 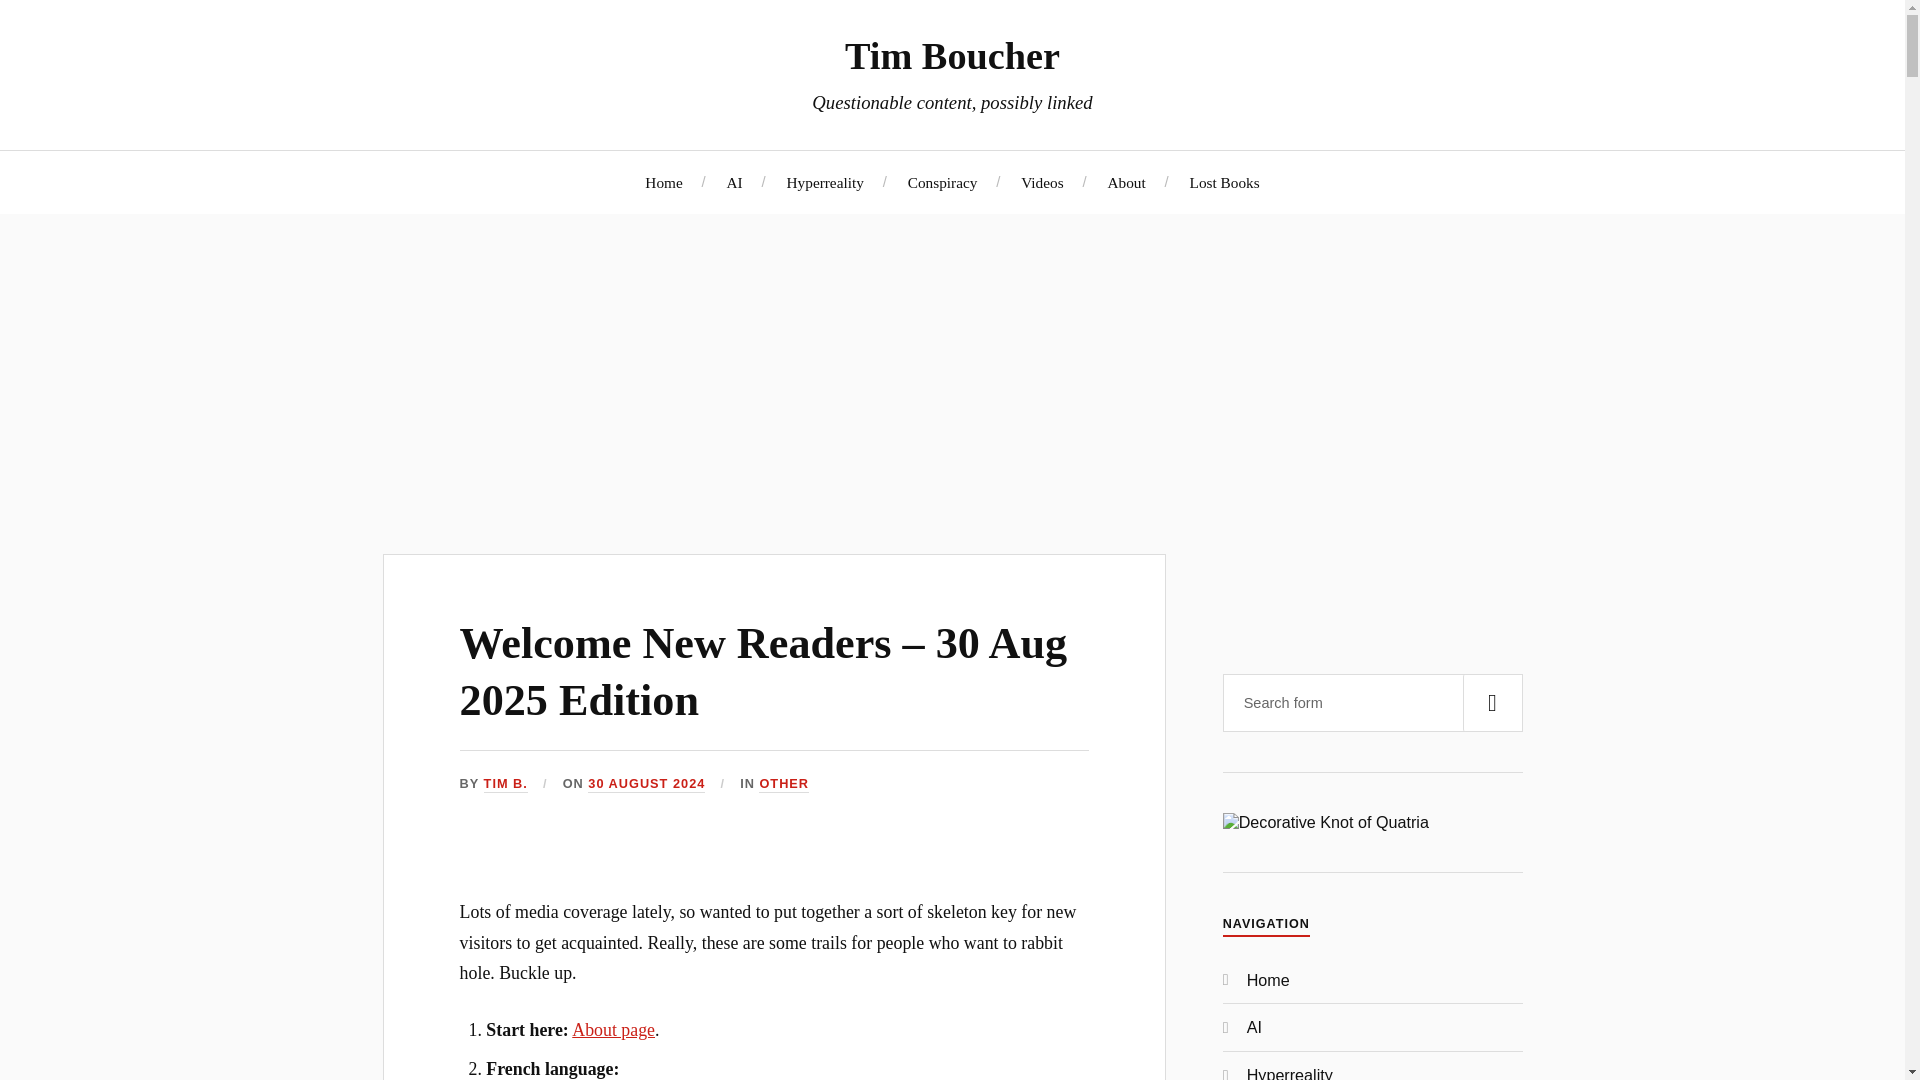 What do you see at coordinates (942, 181) in the screenshot?
I see `Conspiracy` at bounding box center [942, 181].